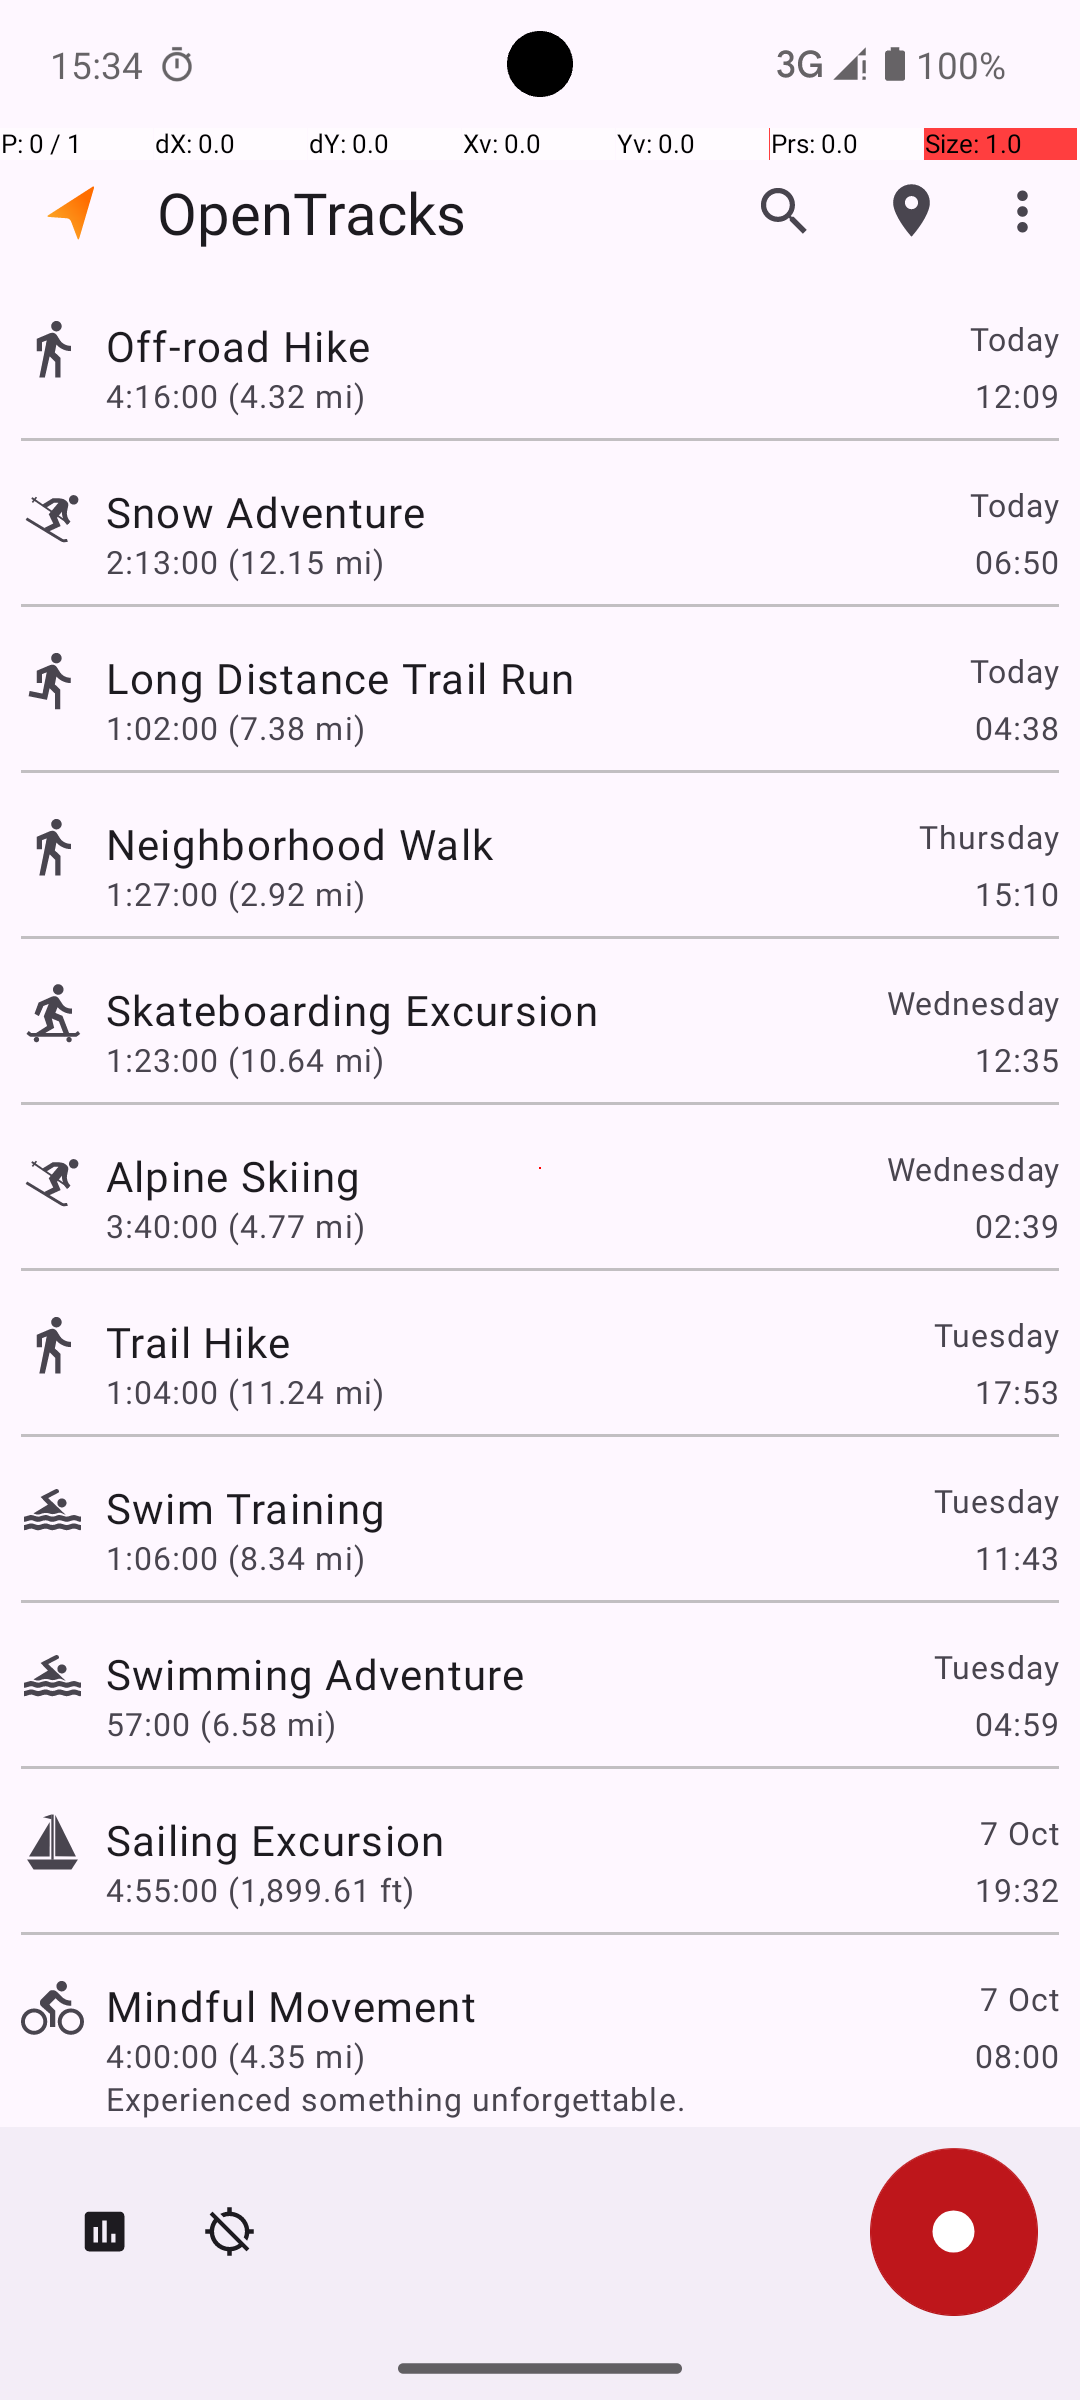  What do you see at coordinates (221, 1723) in the screenshot?
I see `57:00 (6.58 mi)` at bounding box center [221, 1723].